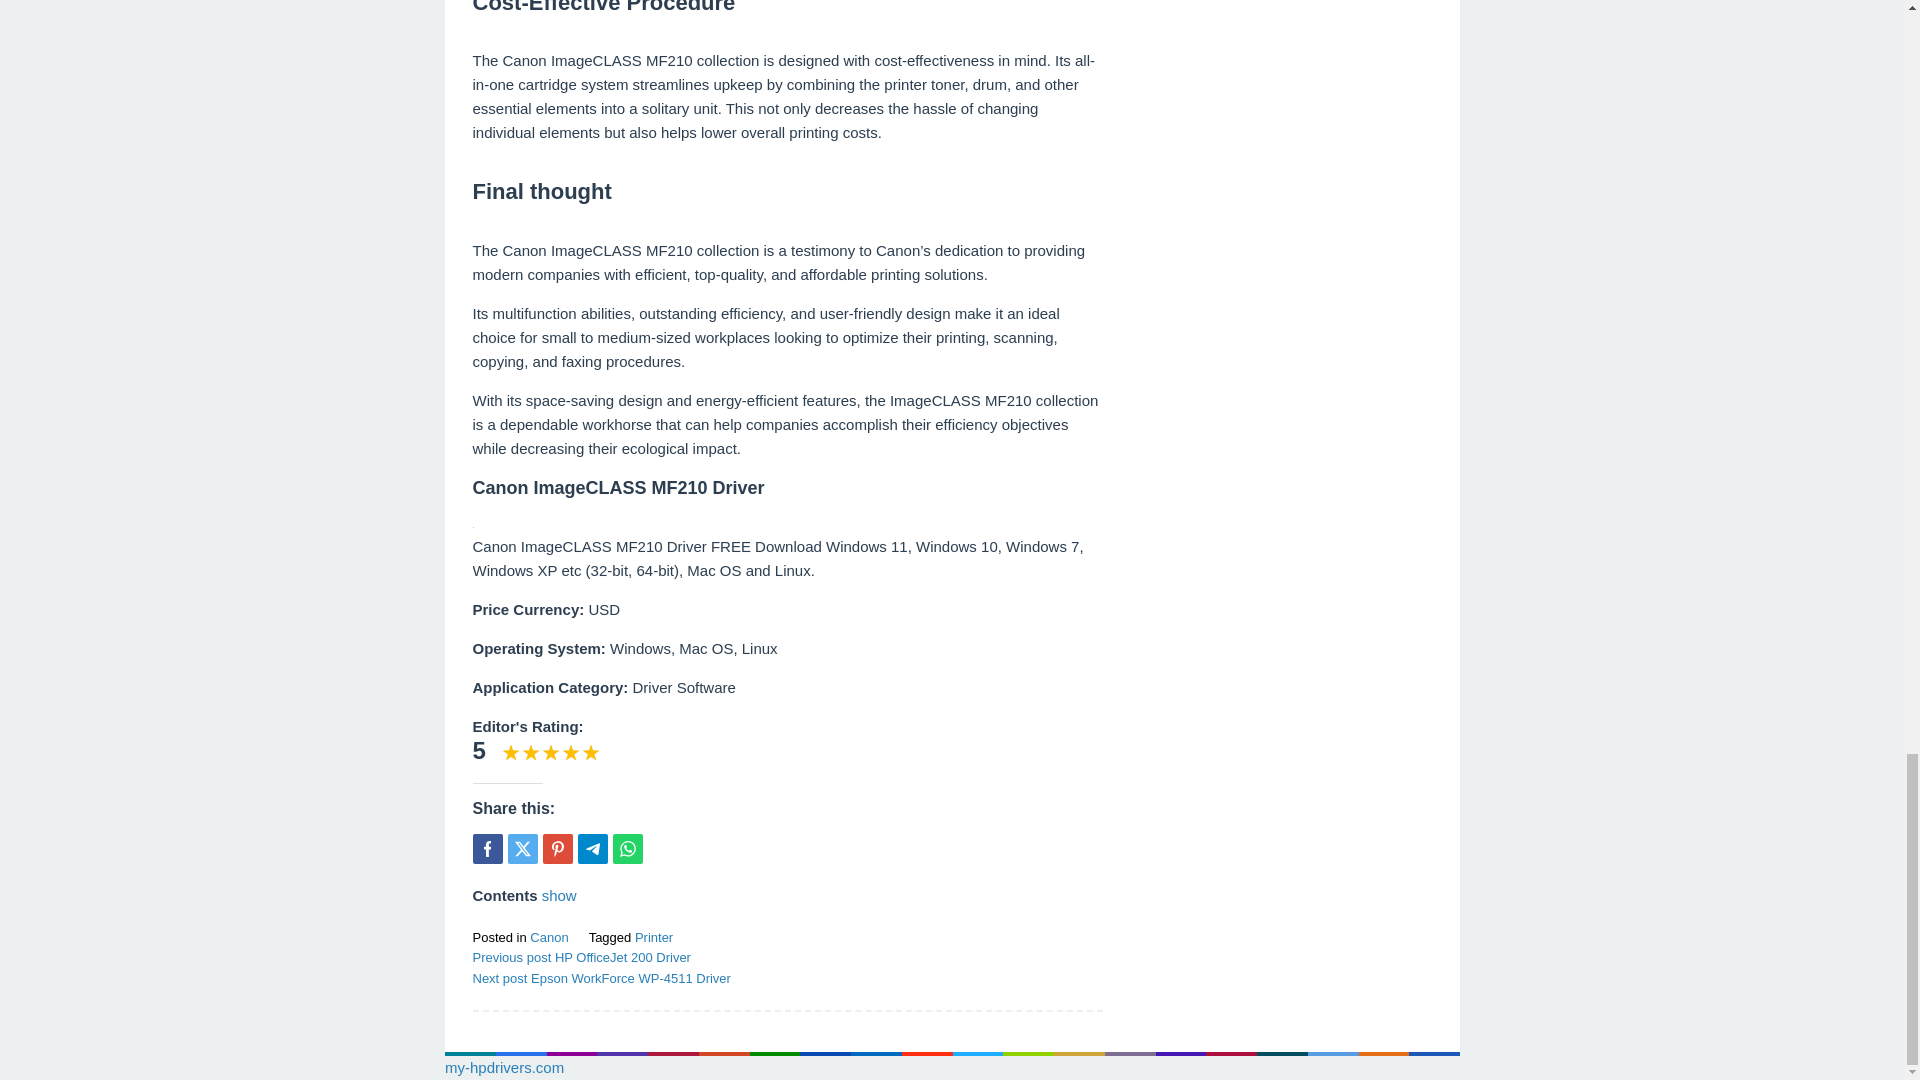 The height and width of the screenshot is (1080, 1920). I want to click on show, so click(559, 894).